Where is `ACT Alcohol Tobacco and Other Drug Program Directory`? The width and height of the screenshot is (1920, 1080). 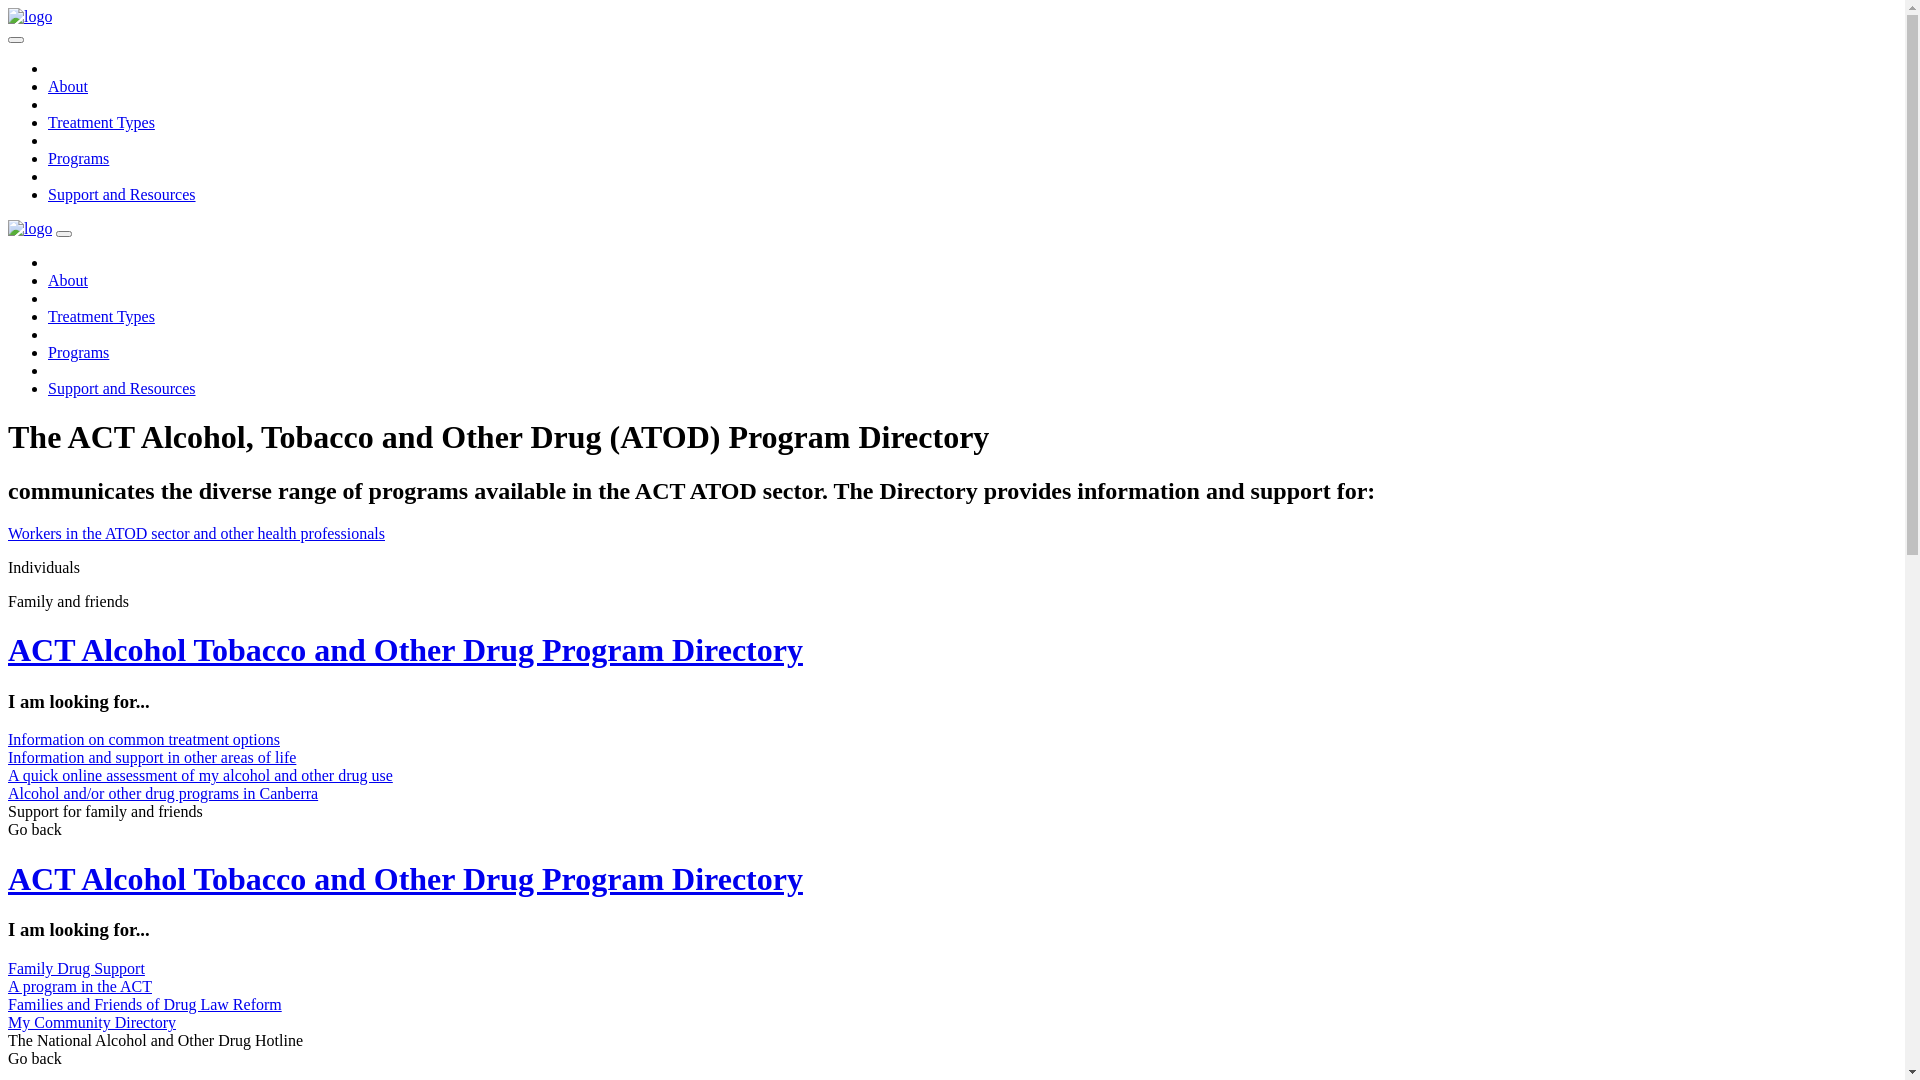
ACT Alcohol Tobacco and Other Drug Program Directory is located at coordinates (952, 650).